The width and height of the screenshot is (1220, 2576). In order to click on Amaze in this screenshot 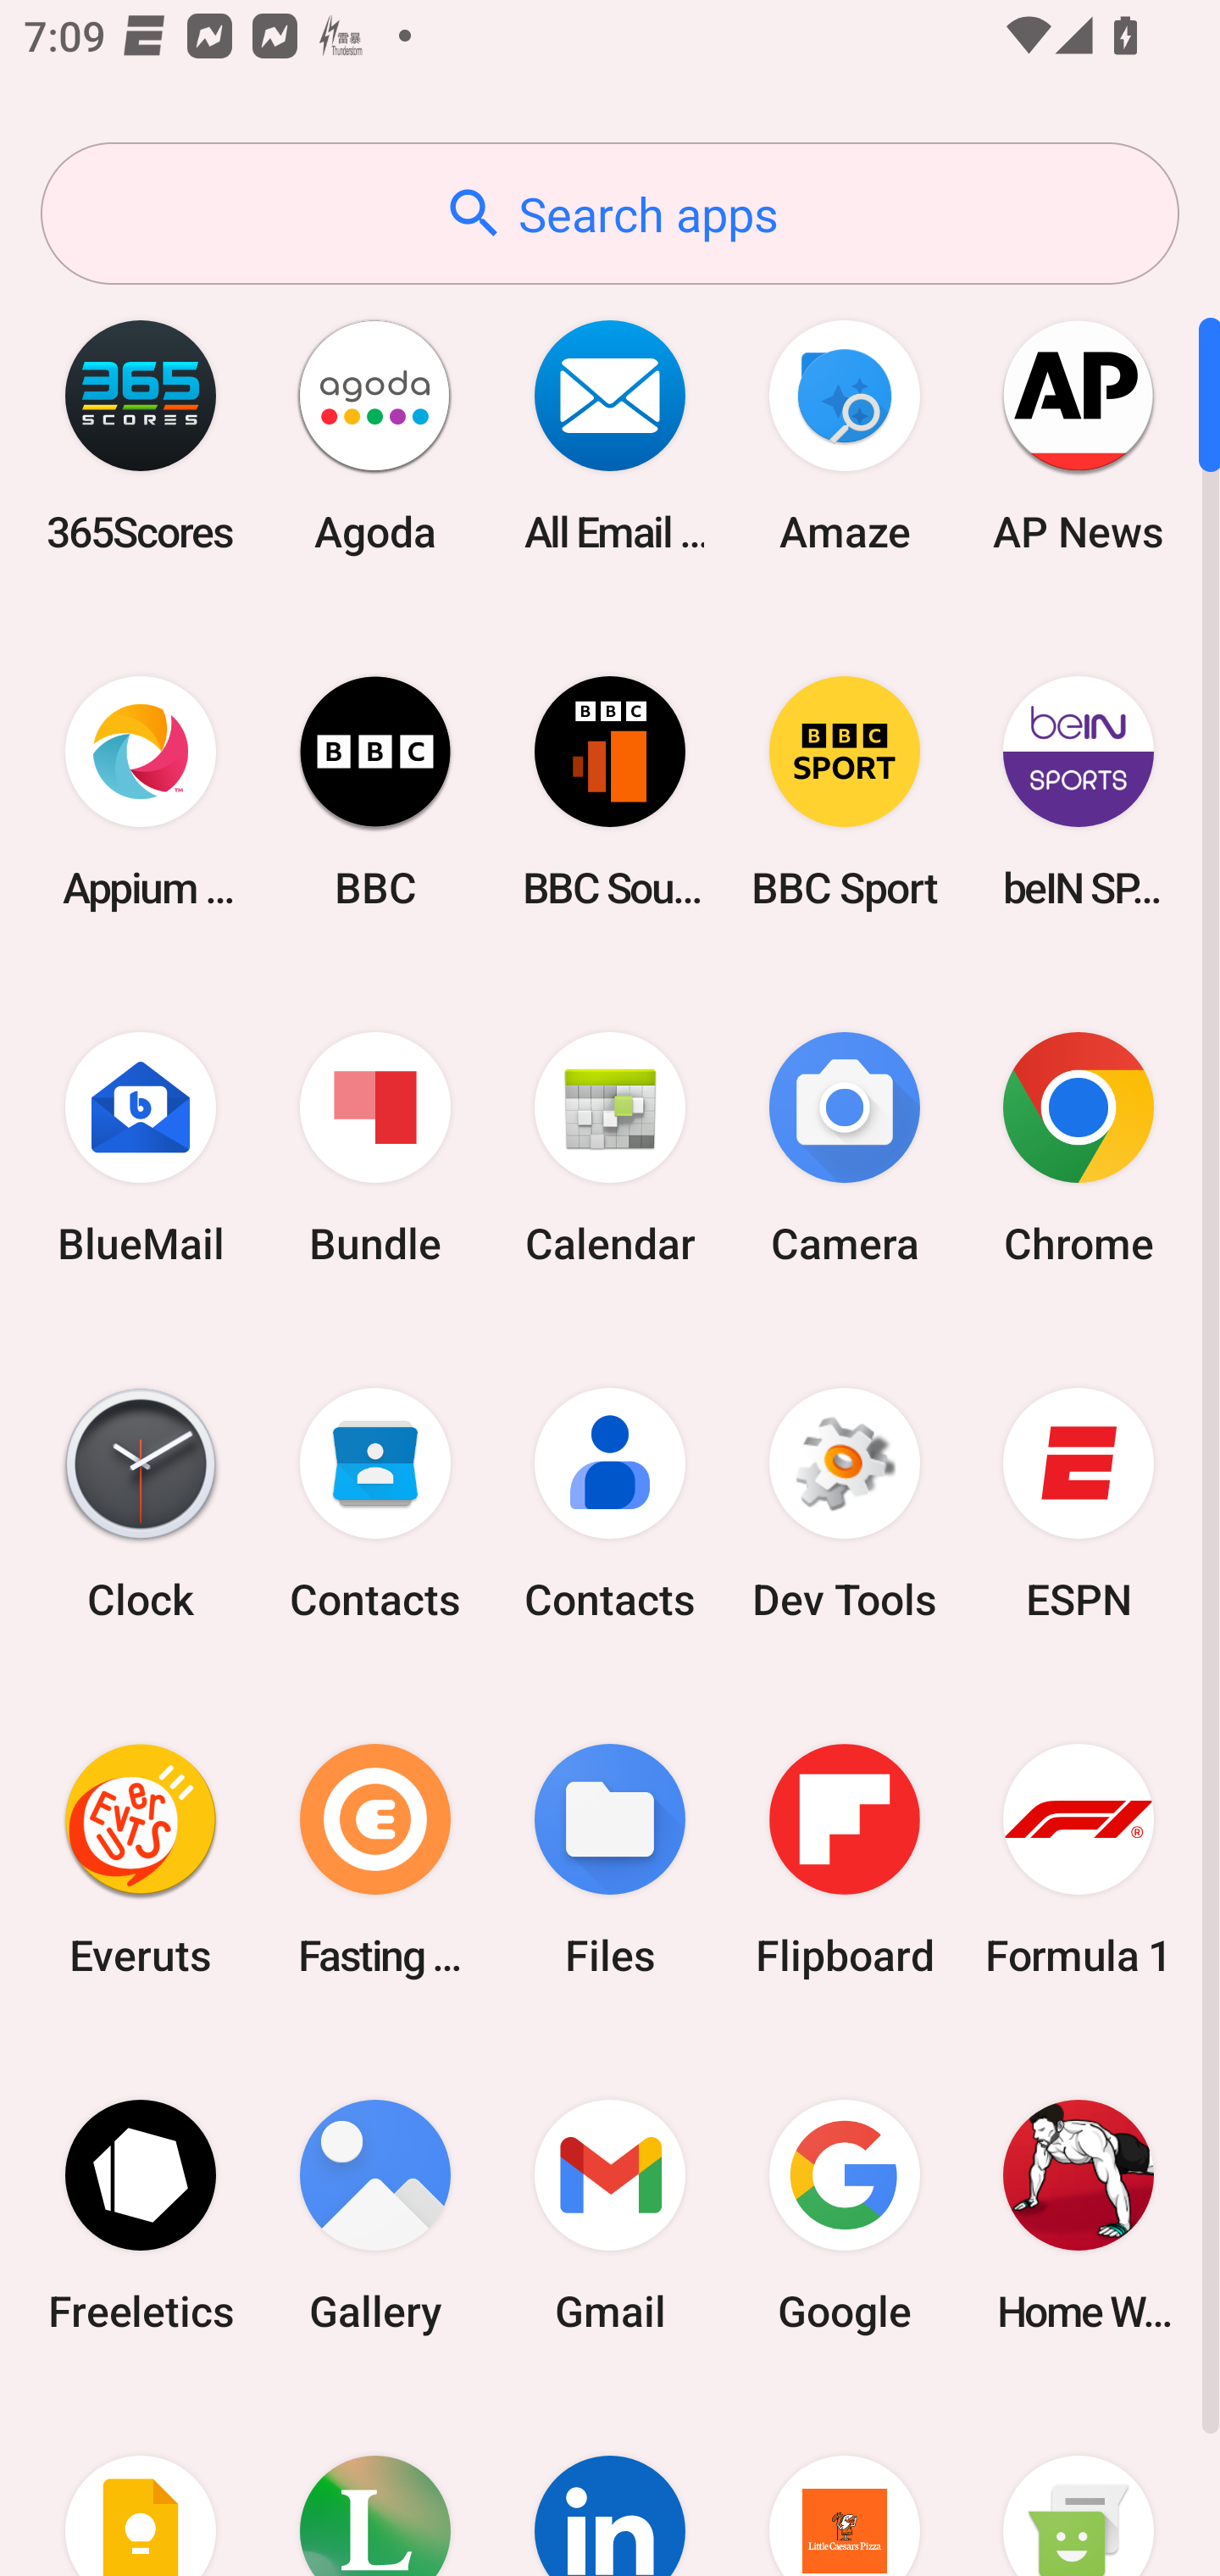, I will do `click(844, 436)`.